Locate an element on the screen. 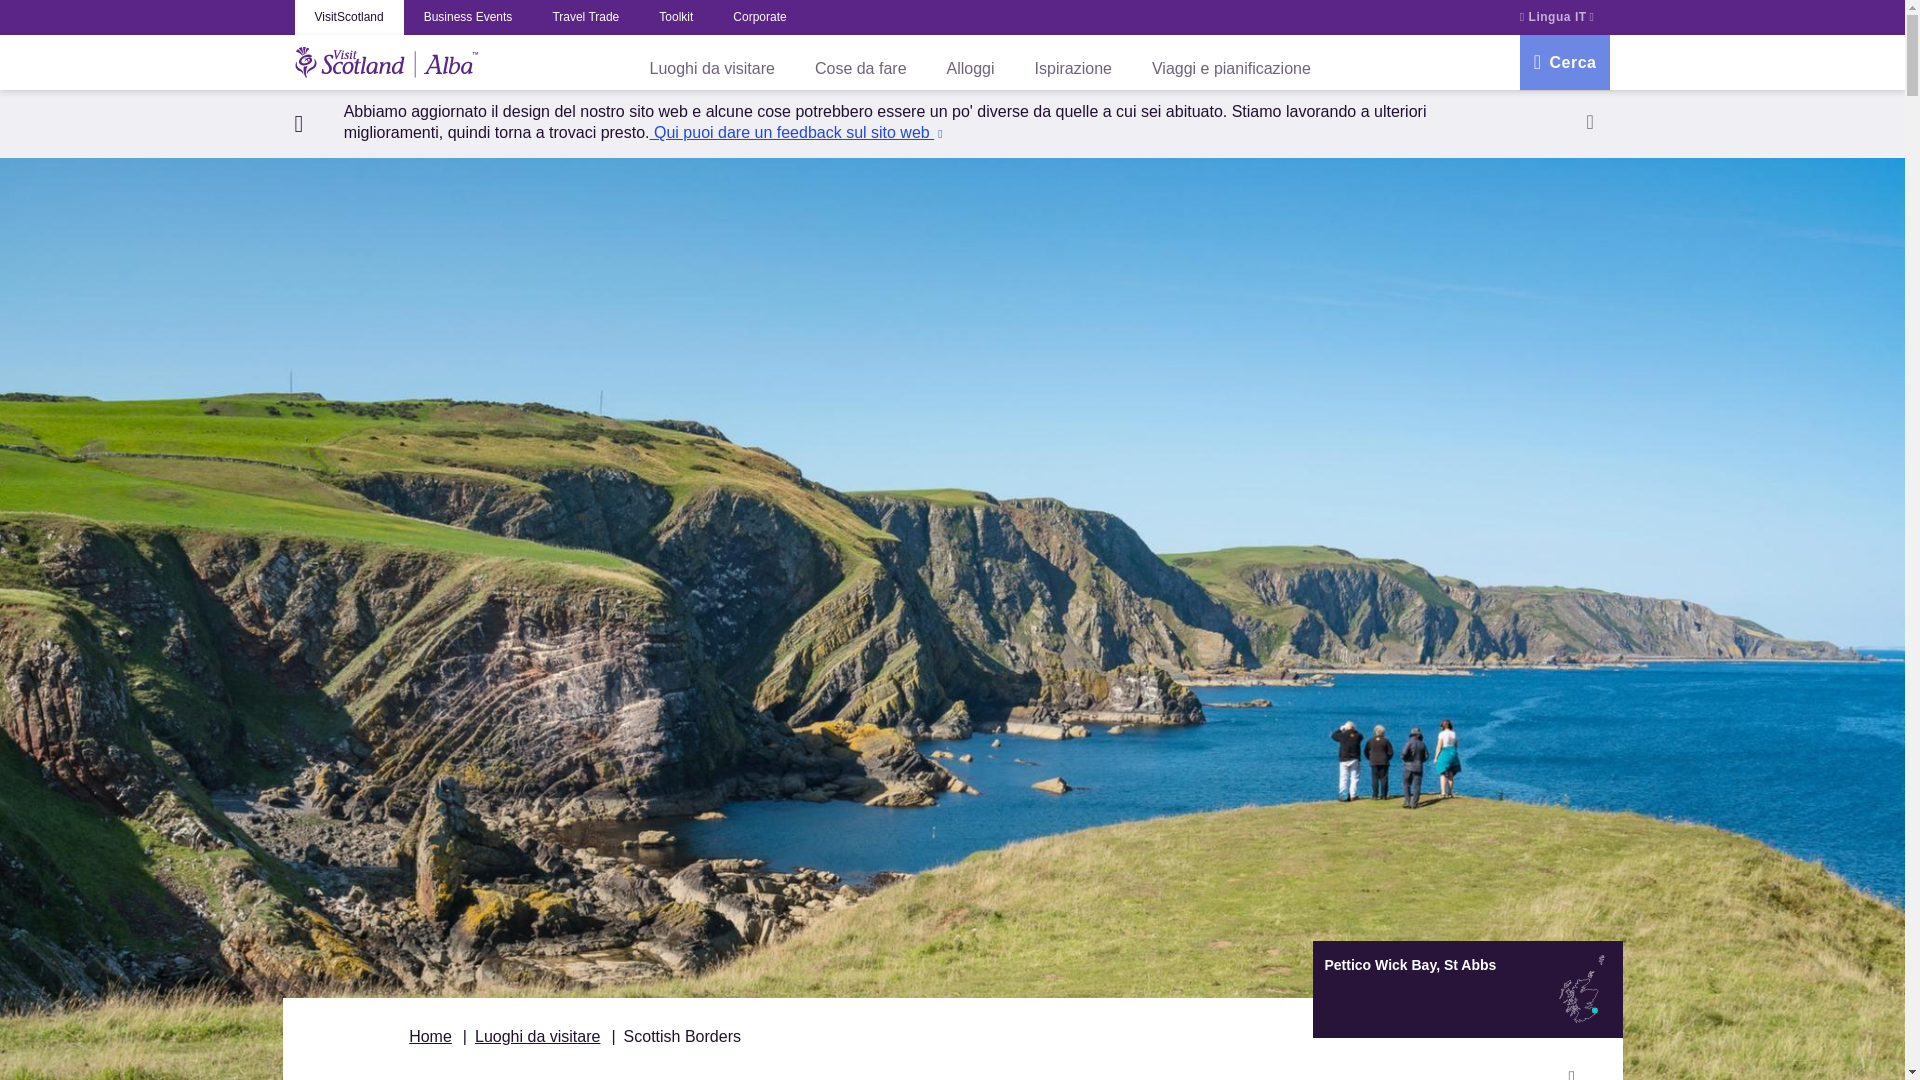  Luoghi da visitare is located at coordinates (536, 1036).